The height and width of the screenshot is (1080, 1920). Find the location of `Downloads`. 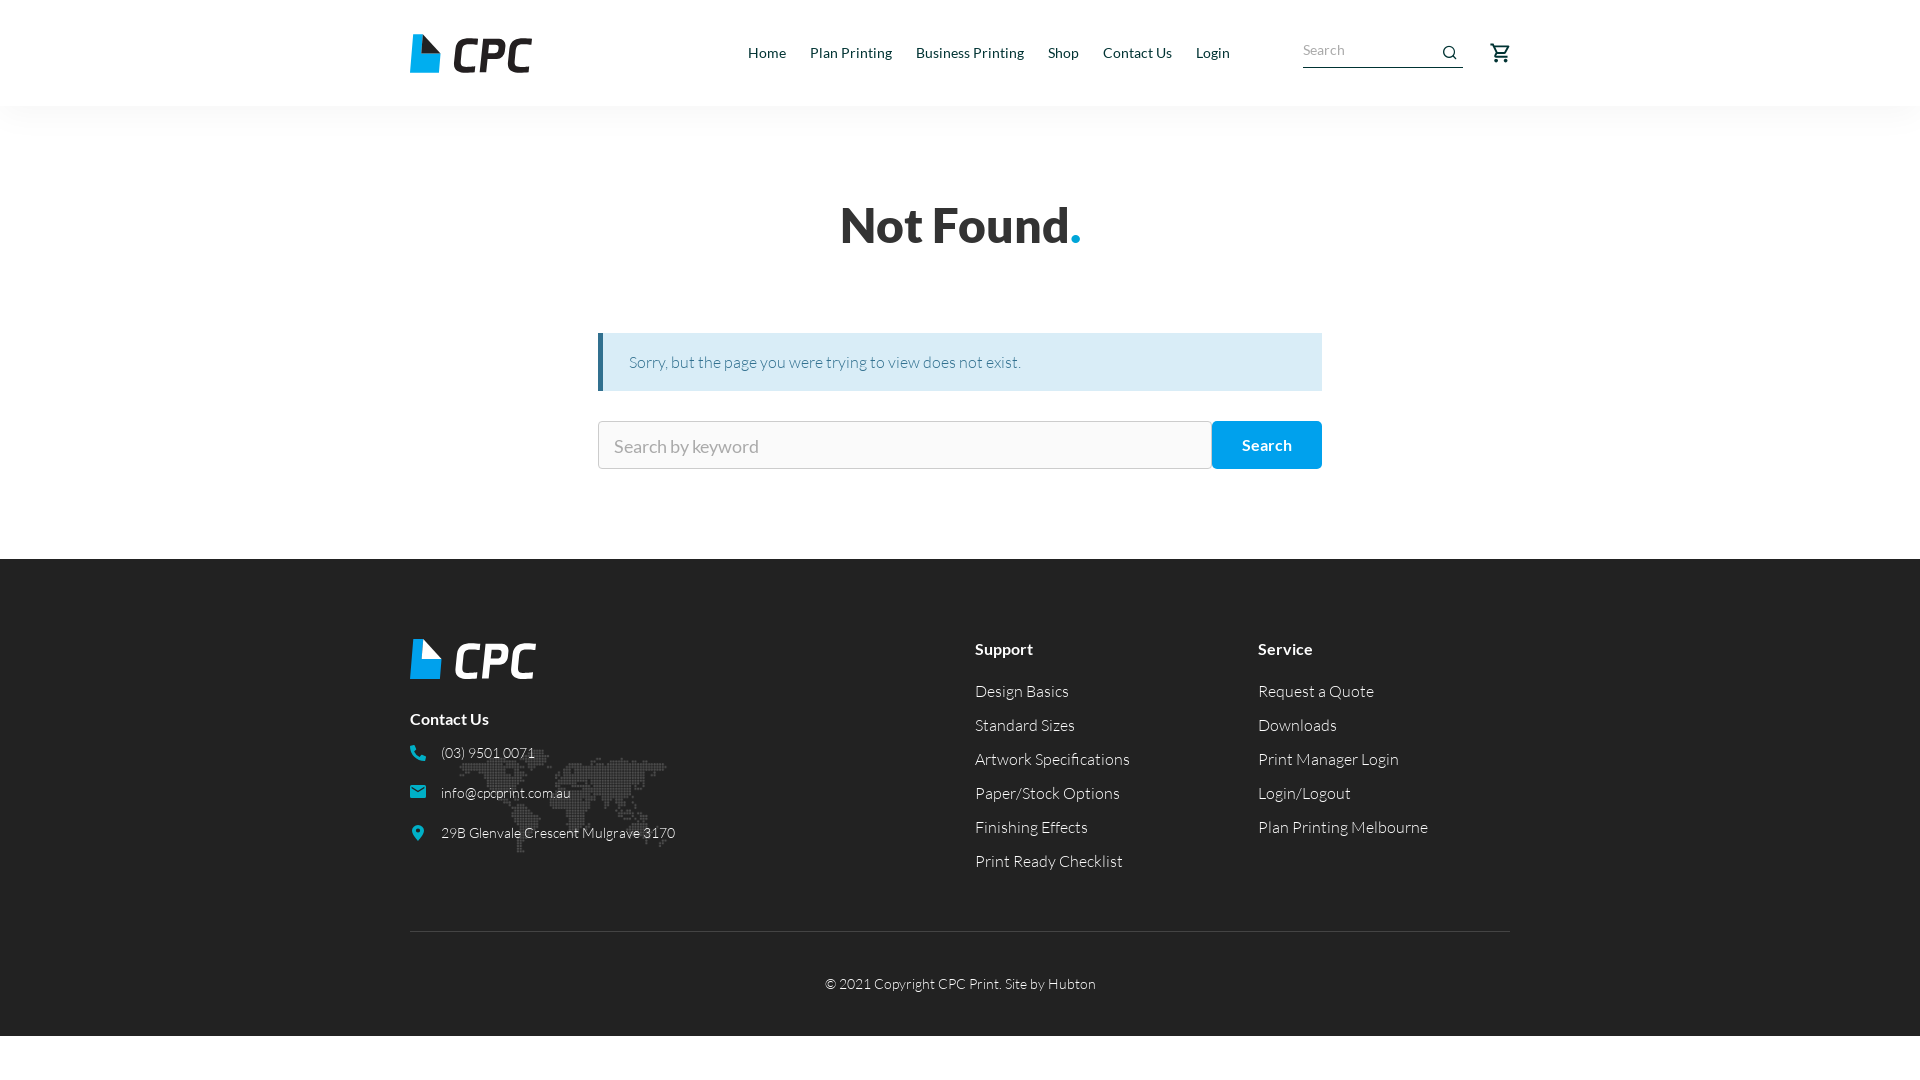

Downloads is located at coordinates (1298, 725).